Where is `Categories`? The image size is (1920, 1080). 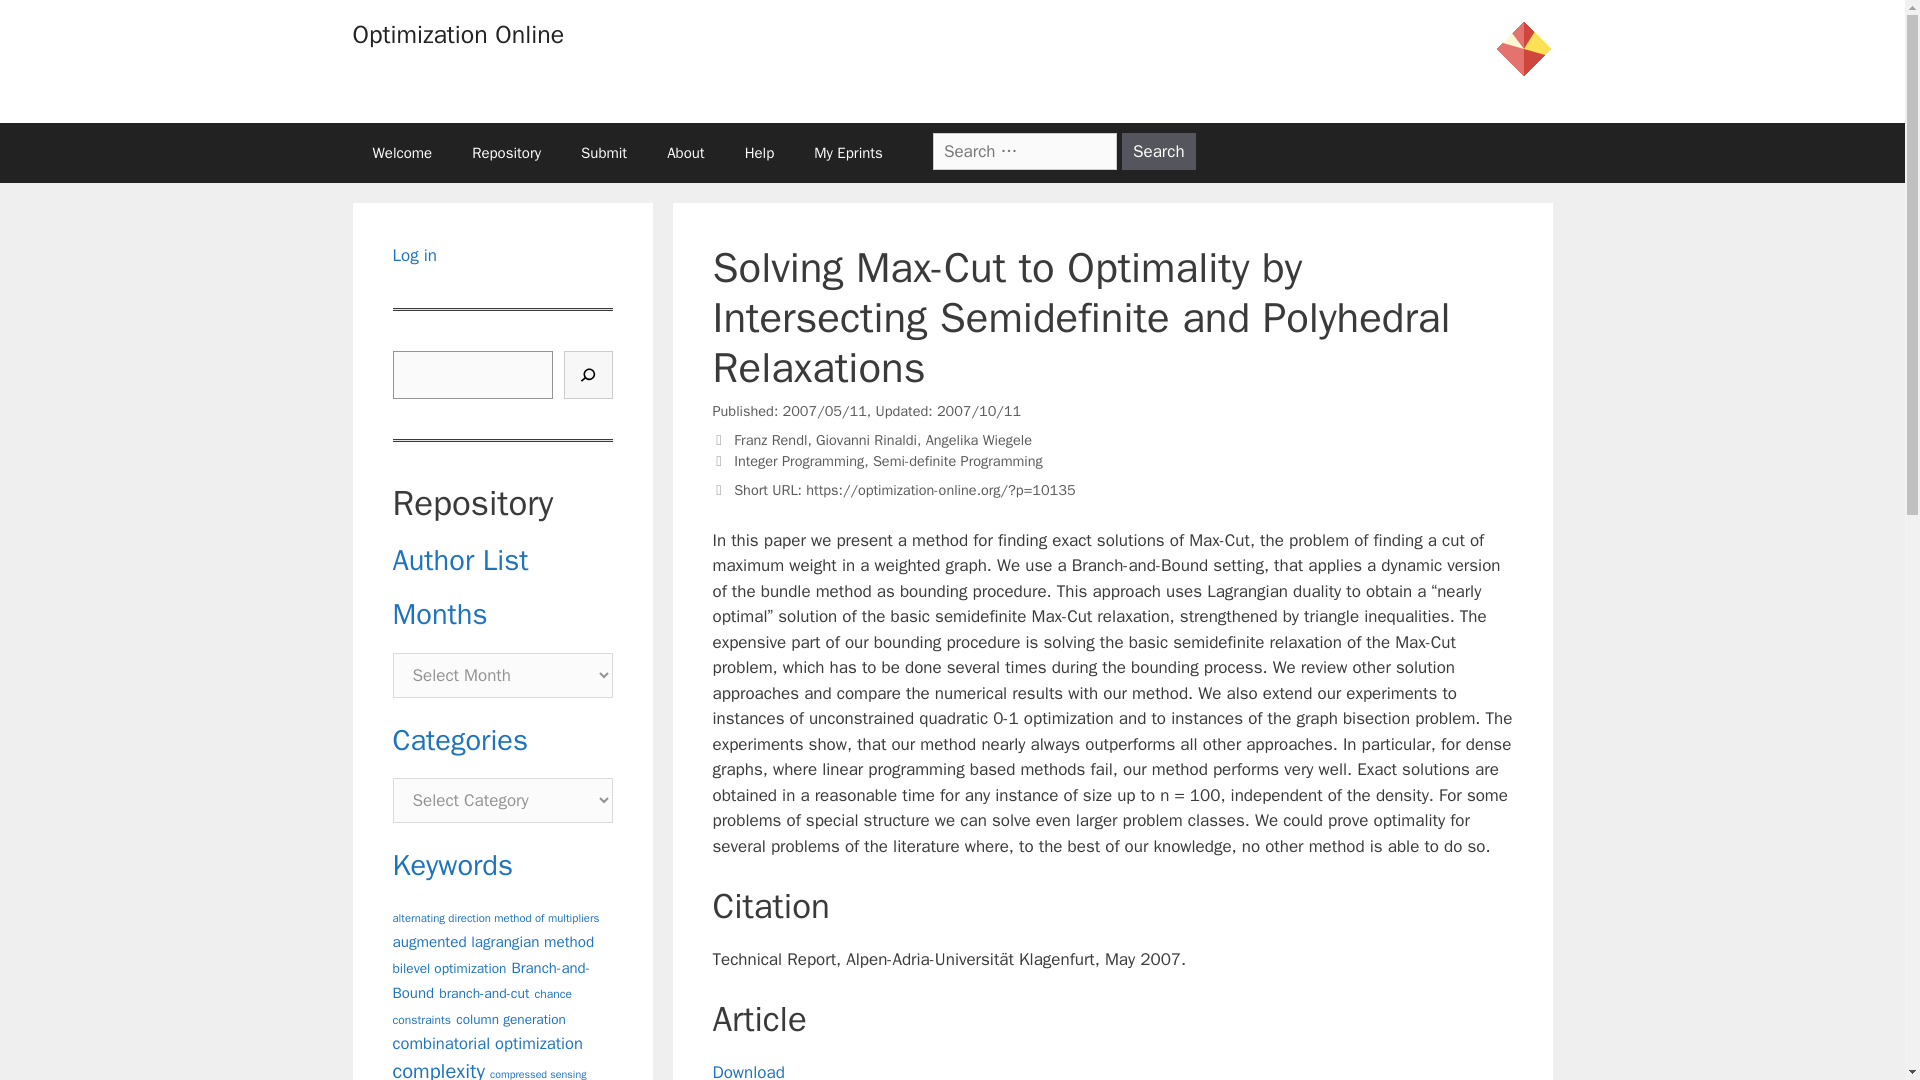 Categories is located at coordinates (460, 740).